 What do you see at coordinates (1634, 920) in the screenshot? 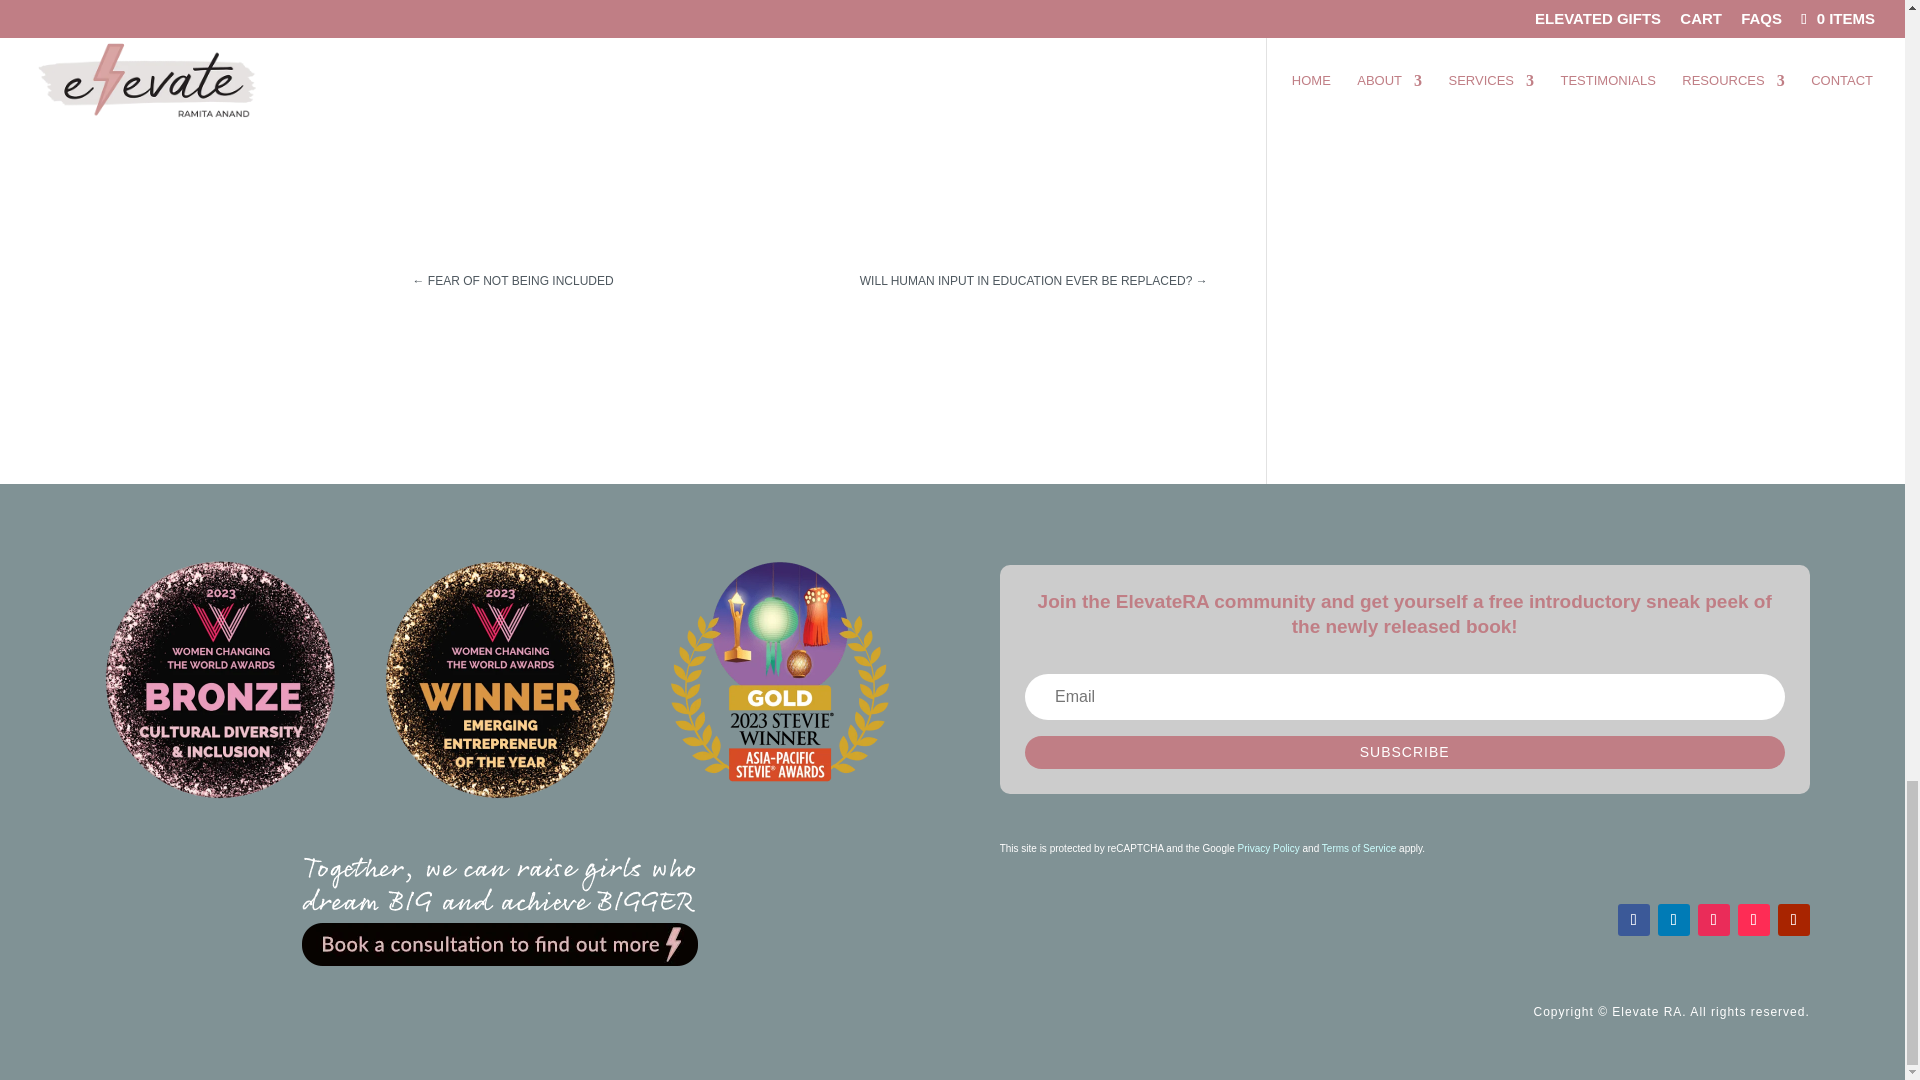
I see `Follow on Facebook` at bounding box center [1634, 920].